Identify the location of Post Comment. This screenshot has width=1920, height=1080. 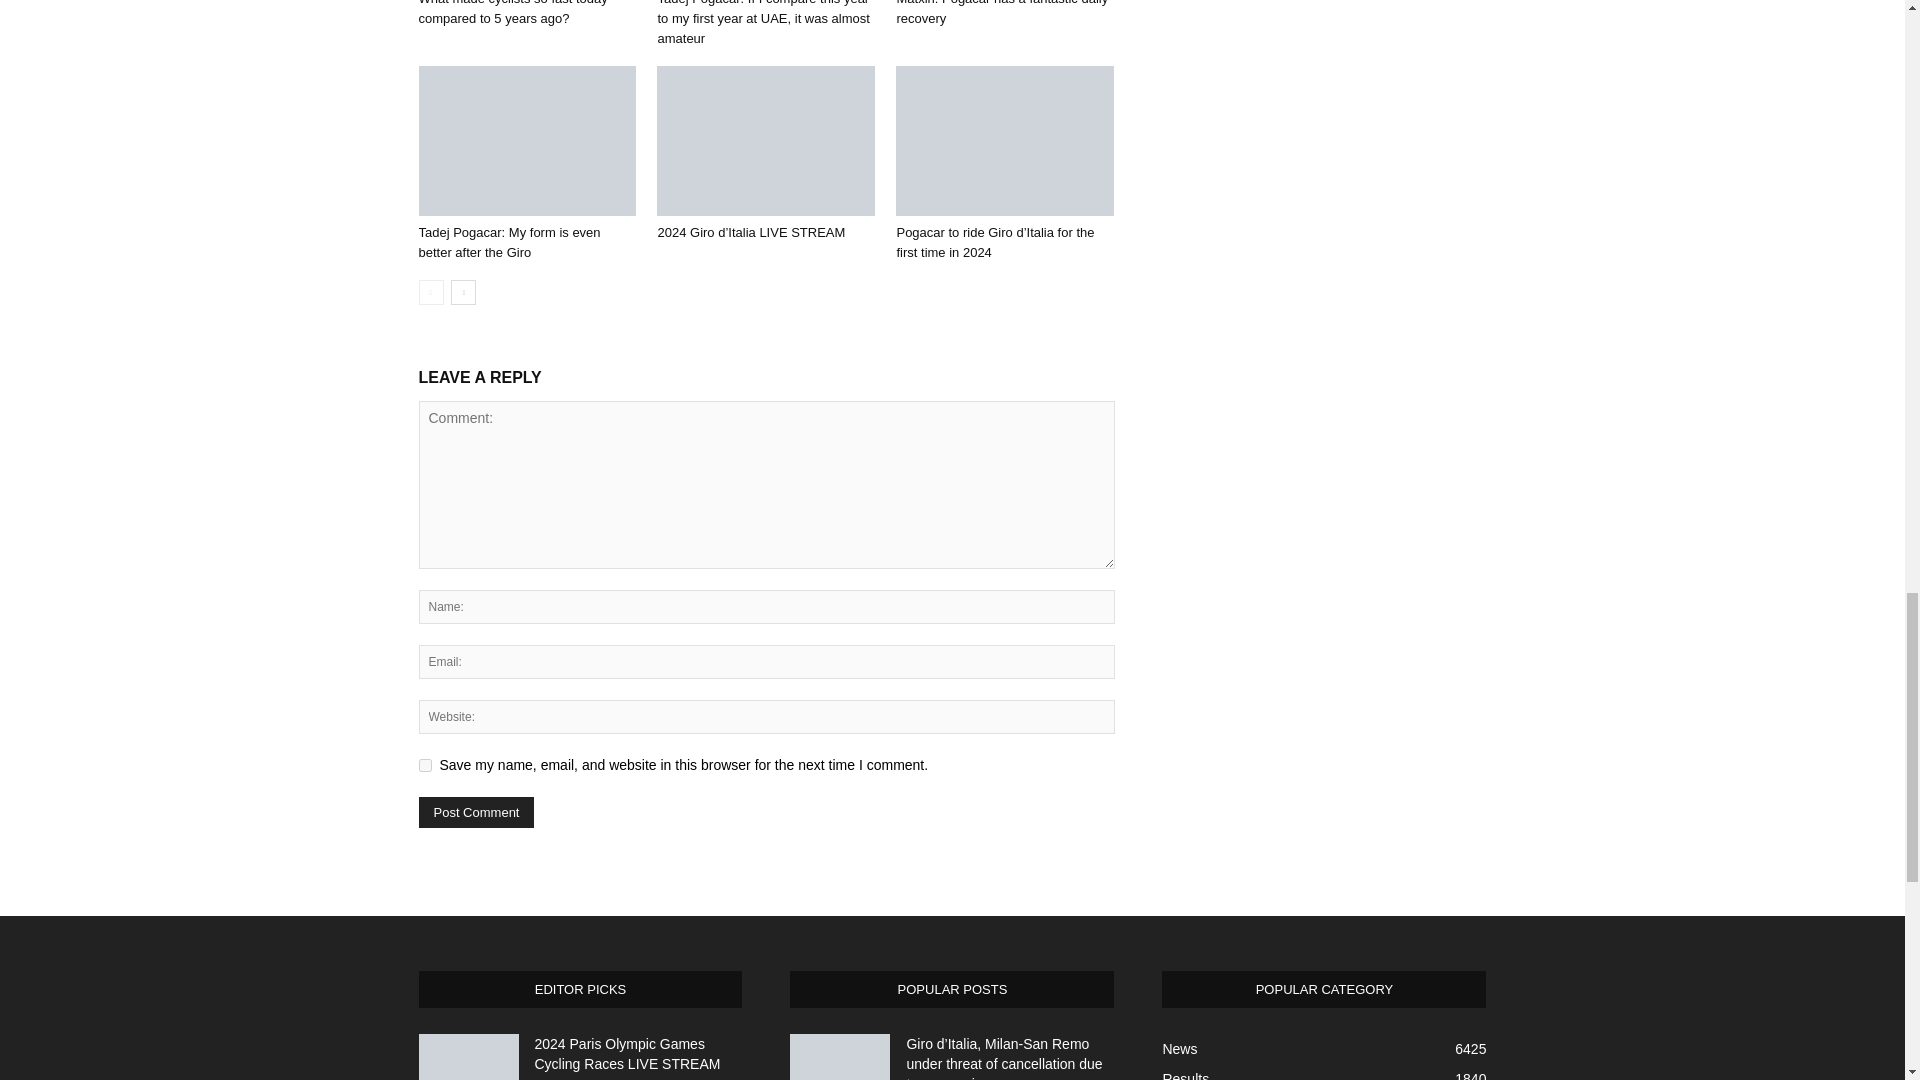
(476, 812).